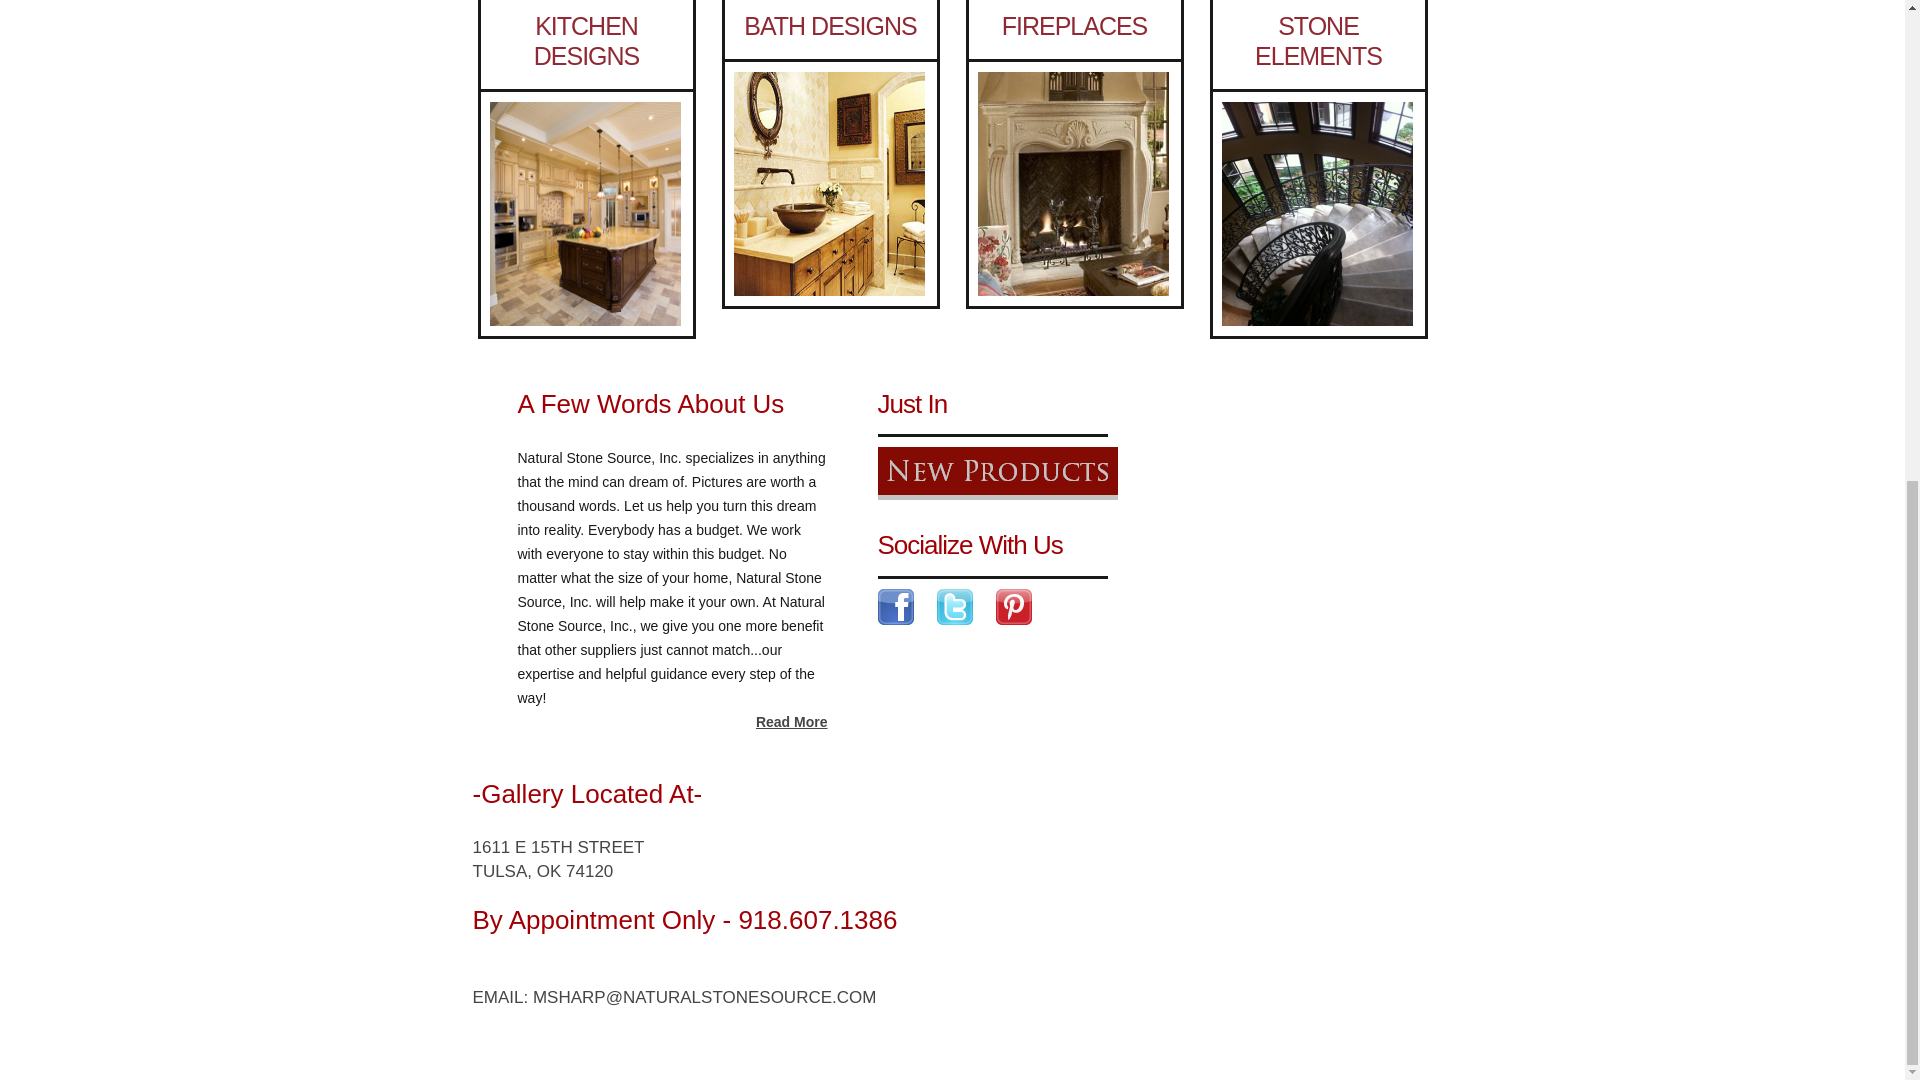  I want to click on Read More, so click(792, 722).